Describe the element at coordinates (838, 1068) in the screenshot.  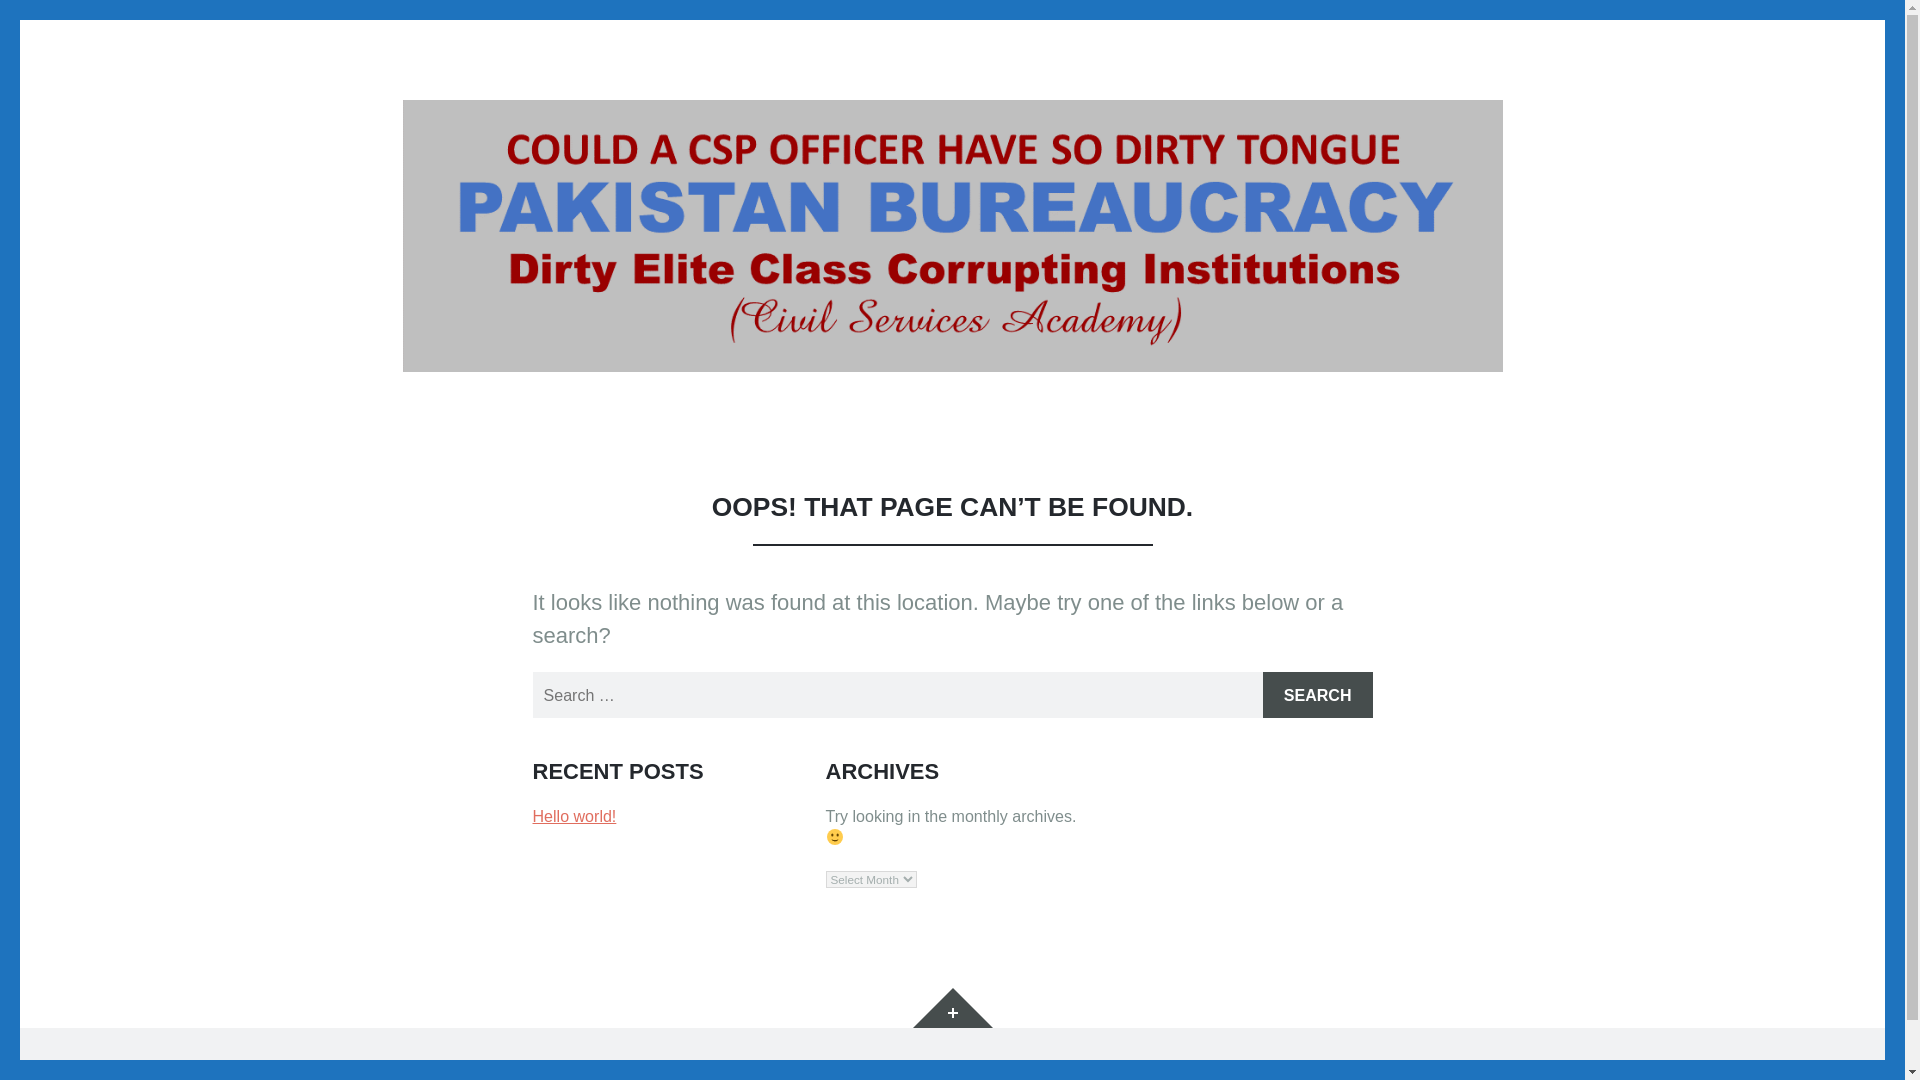
I see `WordPress.com` at that location.